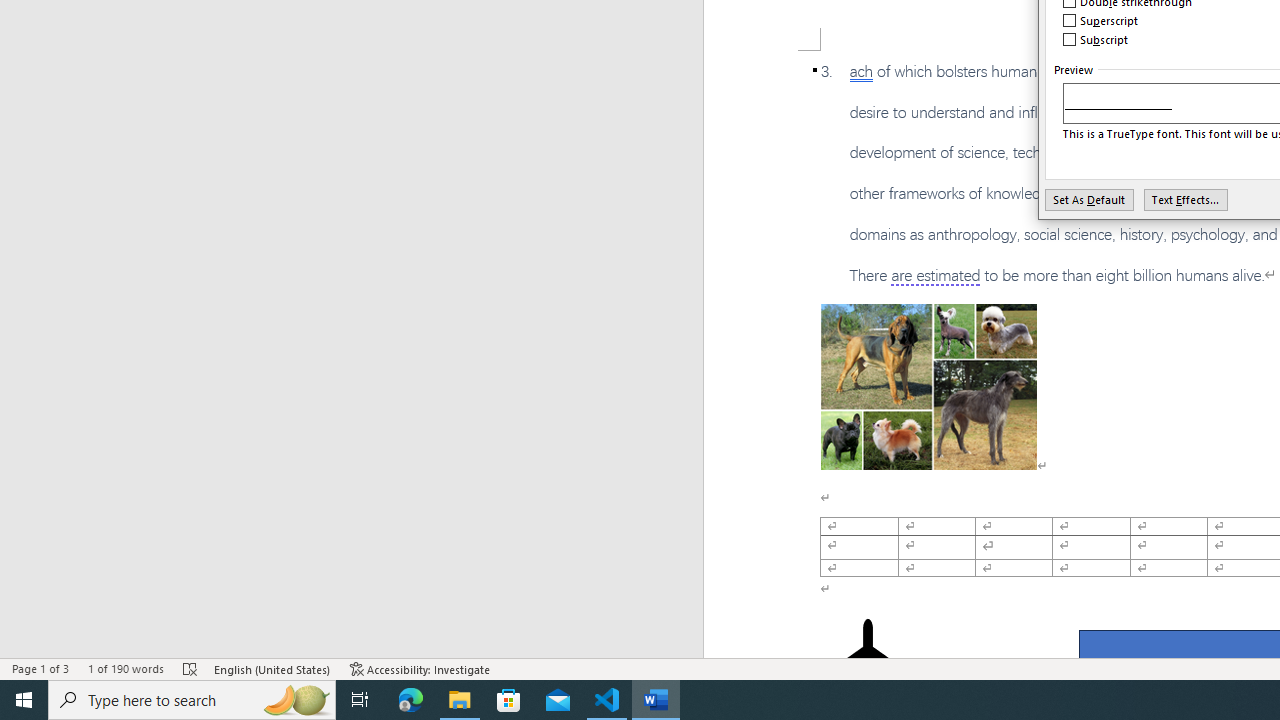 The image size is (1280, 720). What do you see at coordinates (509, 700) in the screenshot?
I see `Microsoft Store` at bounding box center [509, 700].